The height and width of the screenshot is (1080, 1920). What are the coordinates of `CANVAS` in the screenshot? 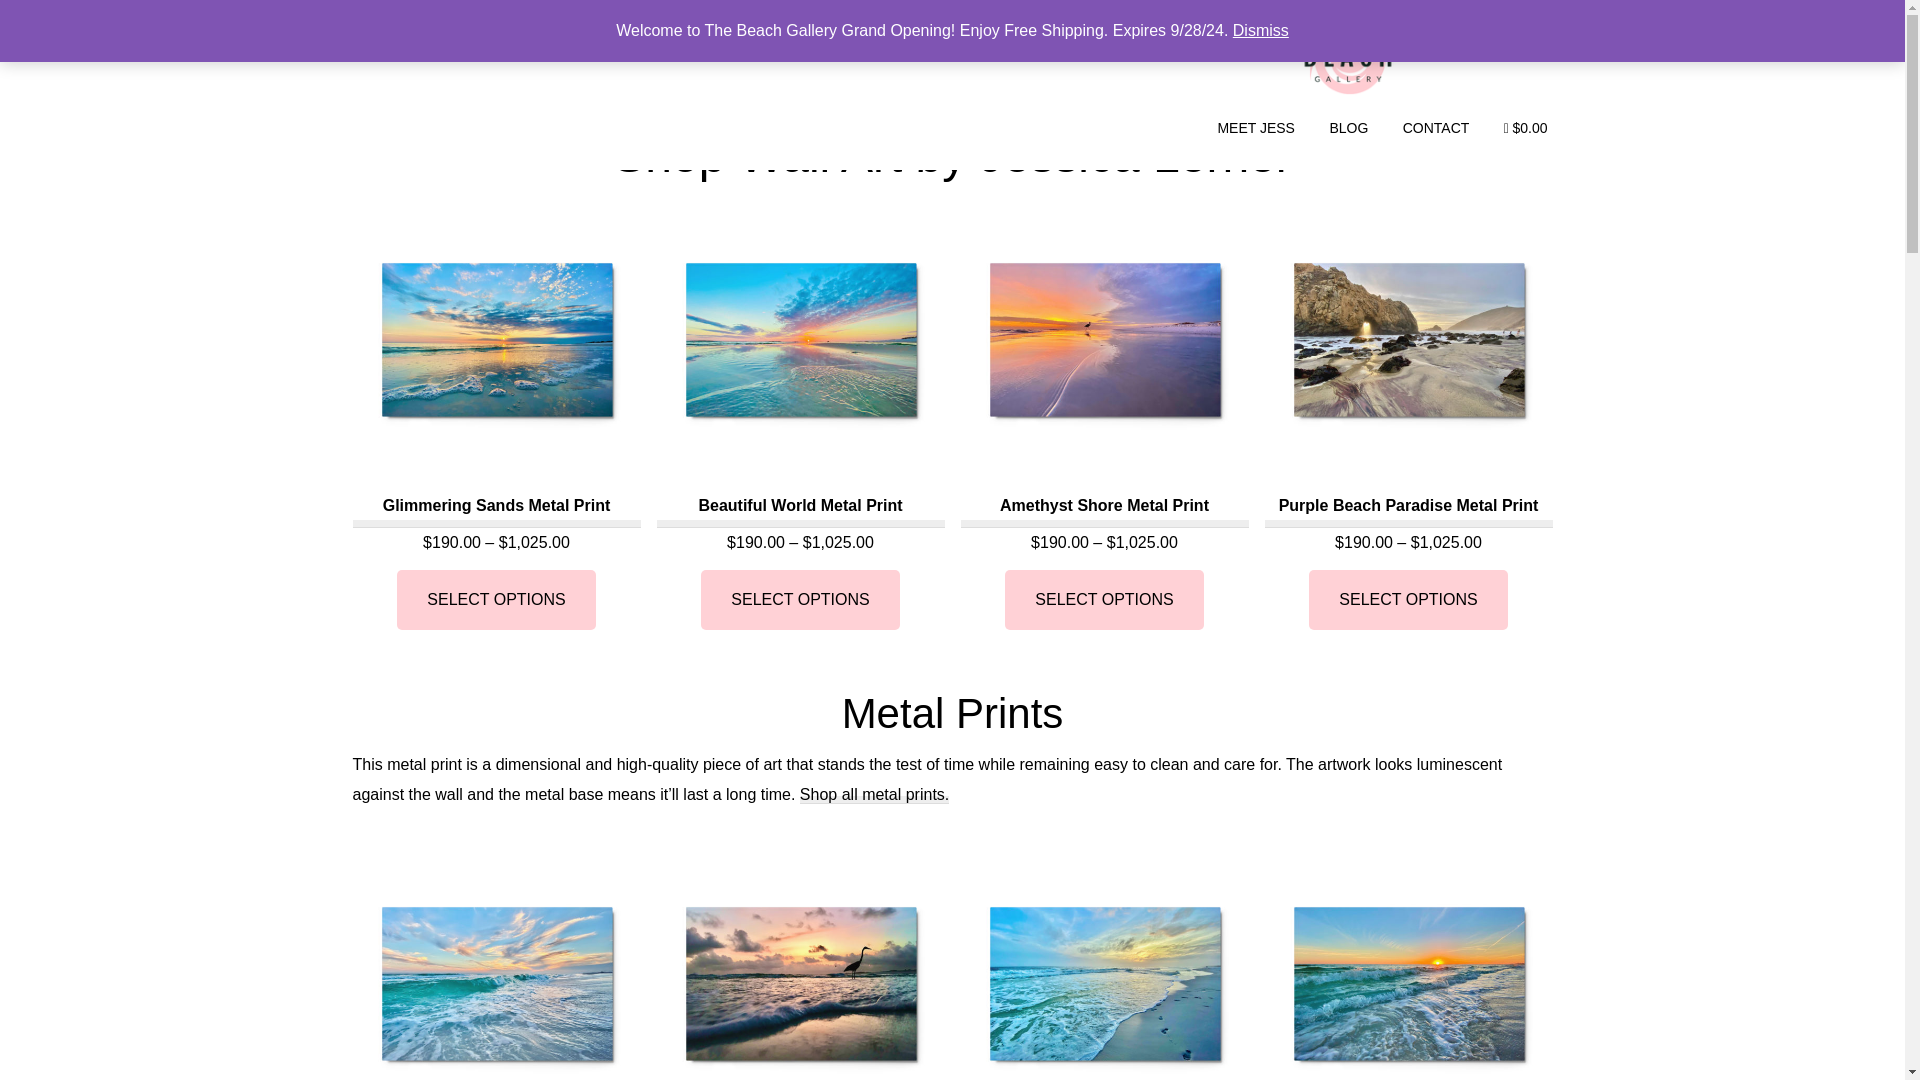 It's located at (570, 46).